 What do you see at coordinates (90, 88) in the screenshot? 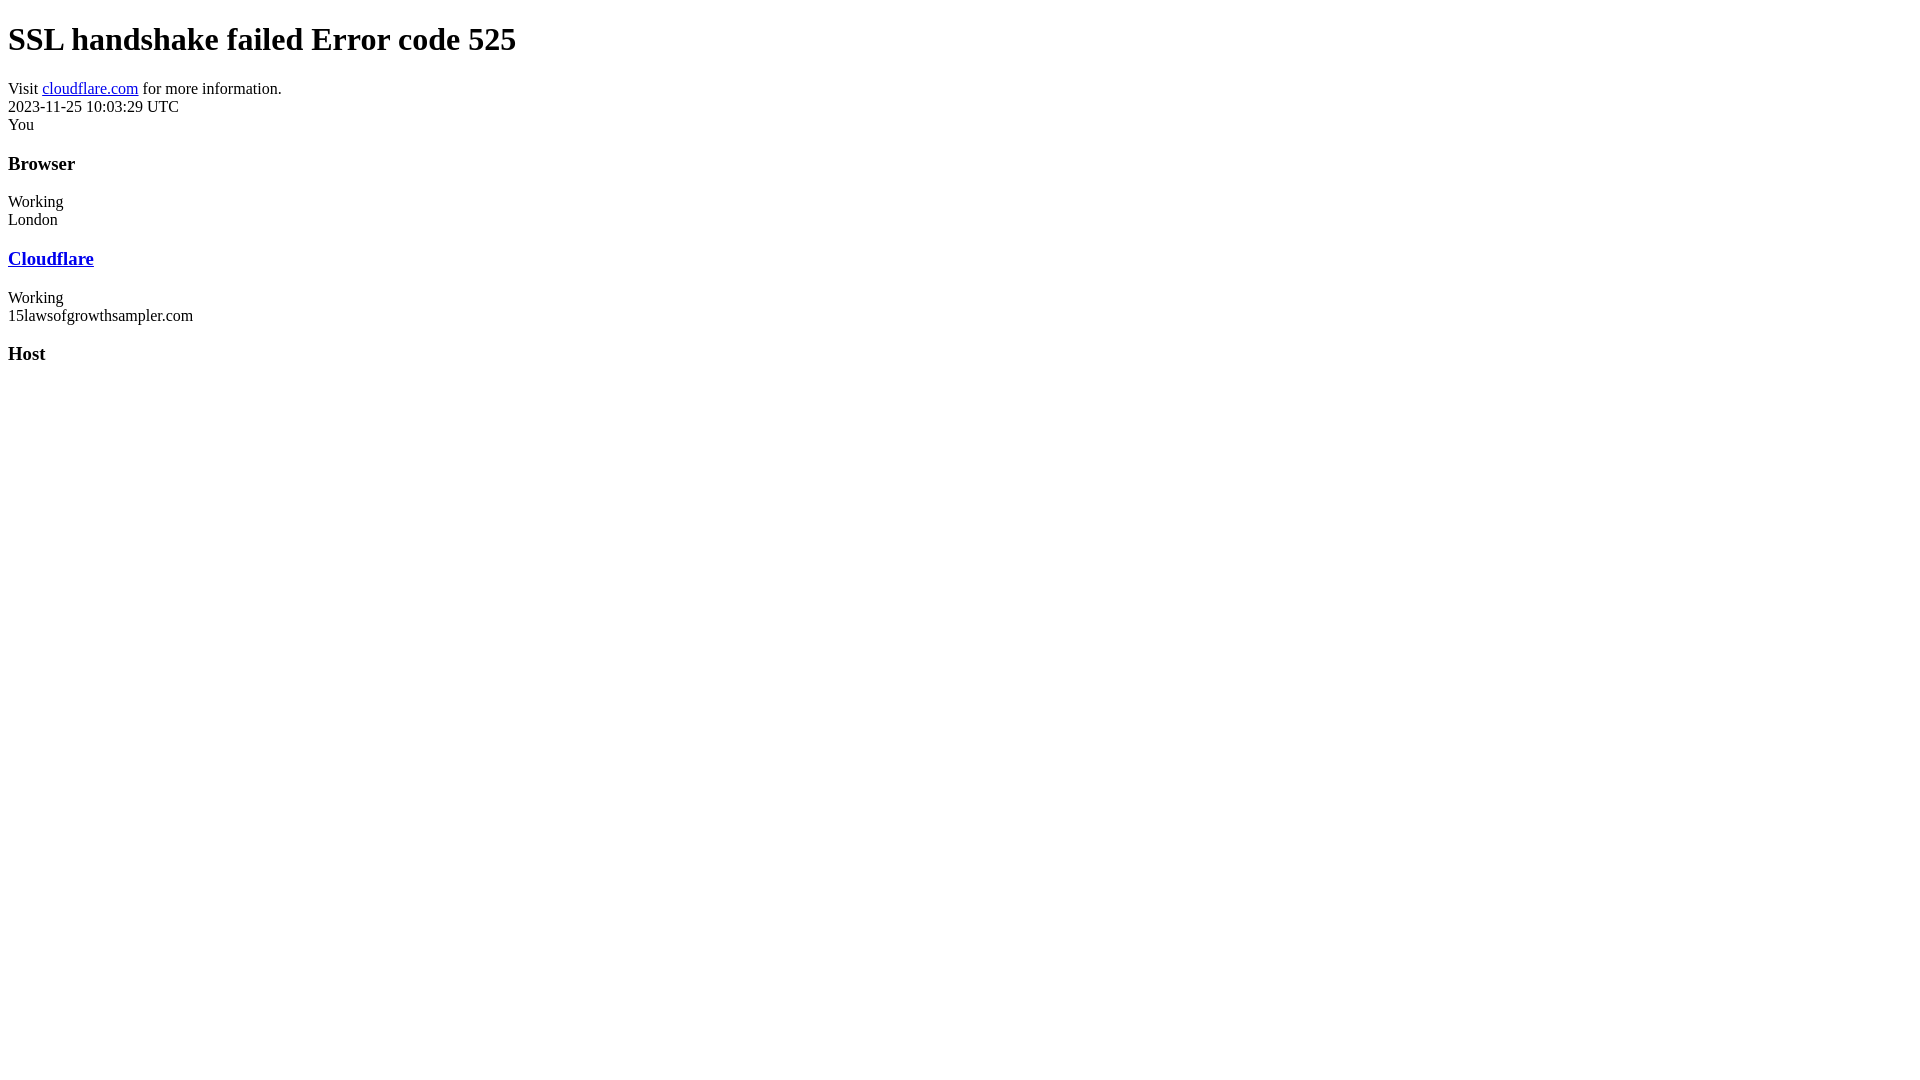
I see `cloudflare.com` at bounding box center [90, 88].